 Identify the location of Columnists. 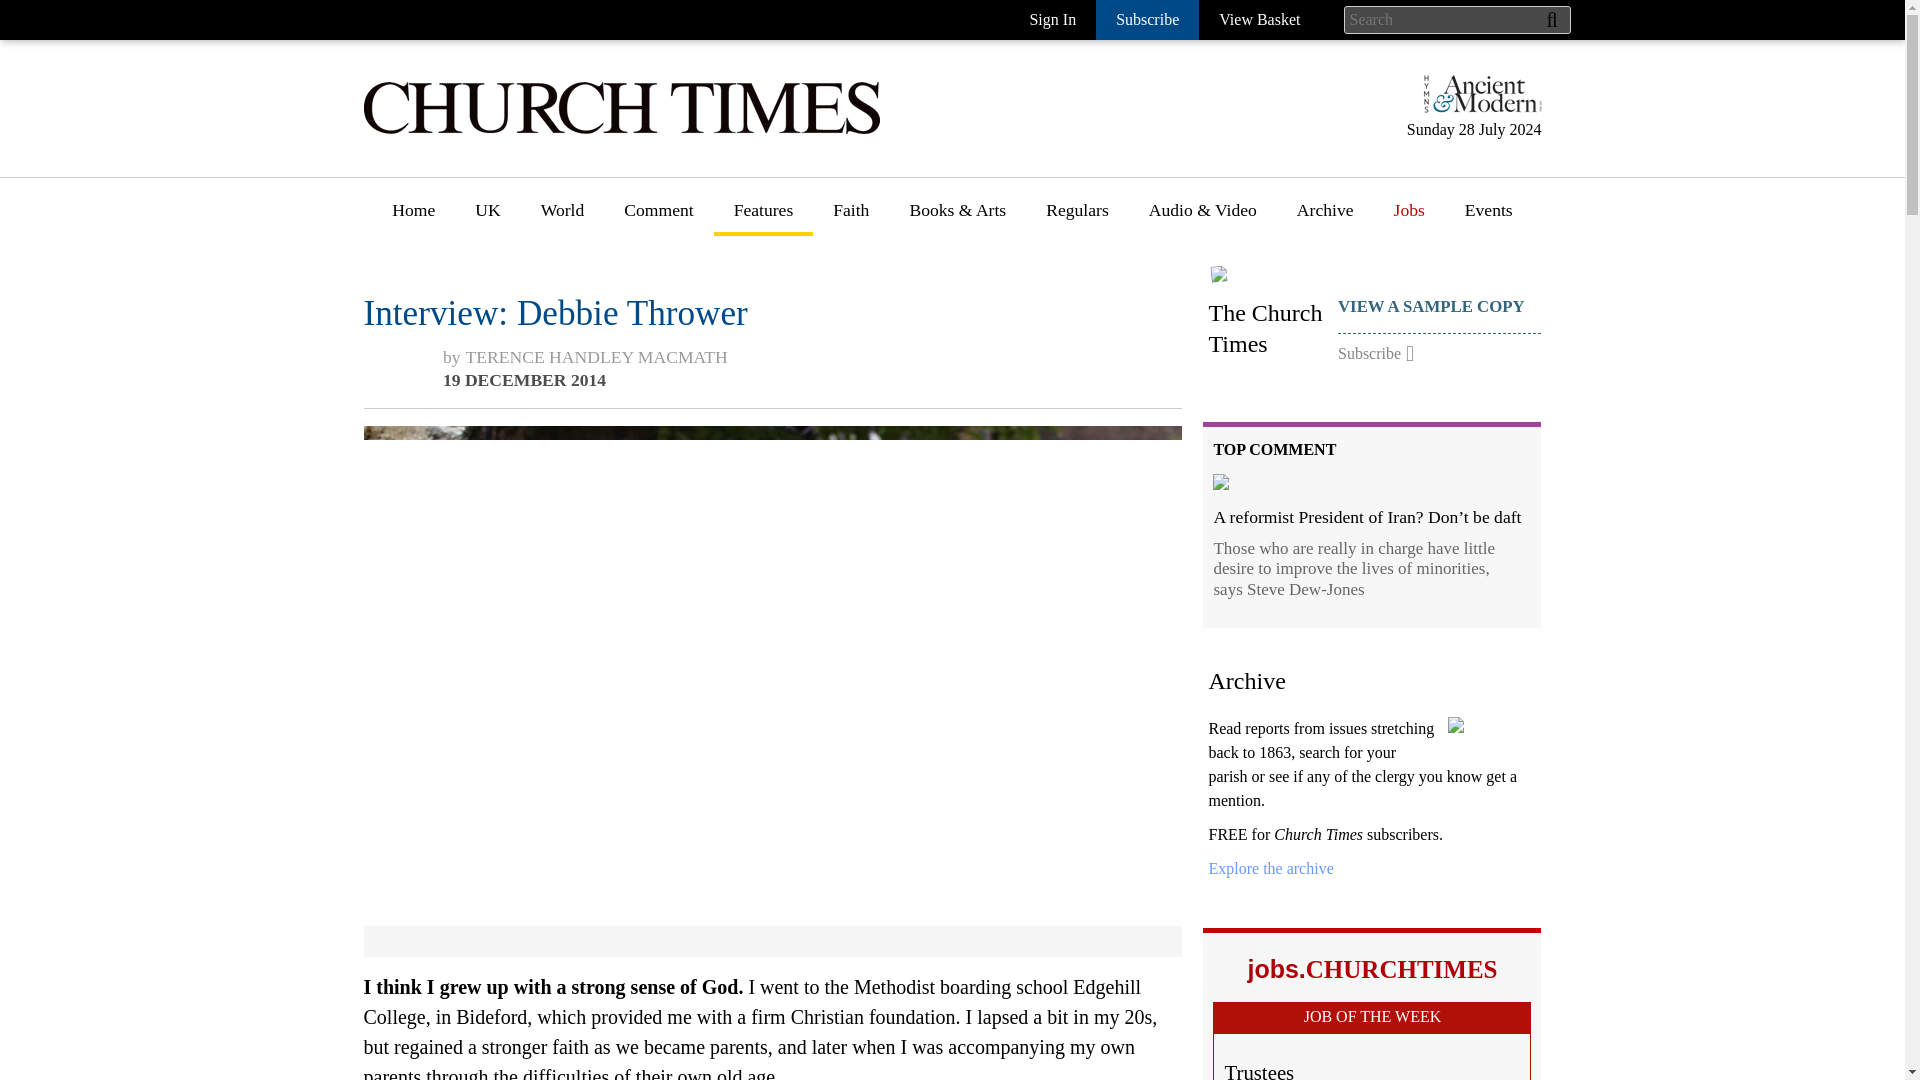
(665, 343).